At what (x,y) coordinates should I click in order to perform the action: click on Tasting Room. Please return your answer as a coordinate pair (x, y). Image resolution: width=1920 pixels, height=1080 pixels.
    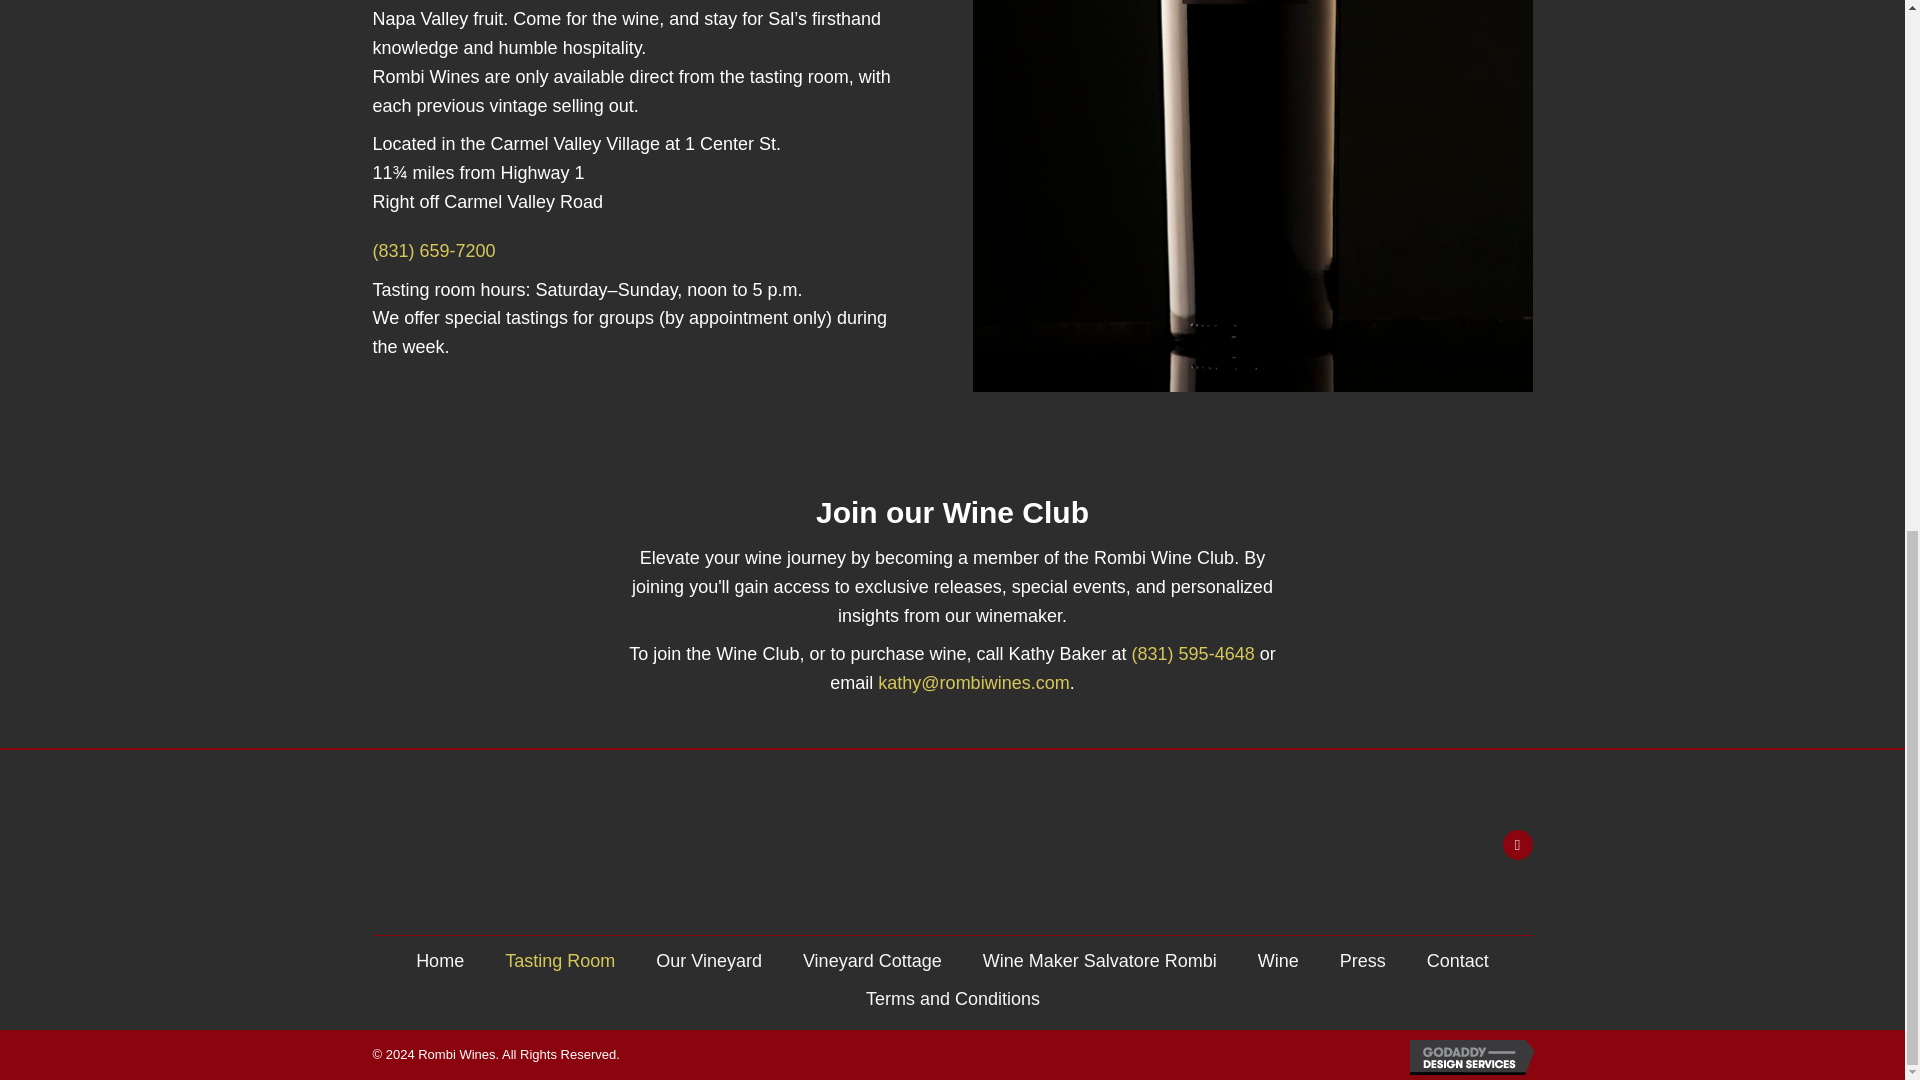
    Looking at the image, I should click on (560, 960).